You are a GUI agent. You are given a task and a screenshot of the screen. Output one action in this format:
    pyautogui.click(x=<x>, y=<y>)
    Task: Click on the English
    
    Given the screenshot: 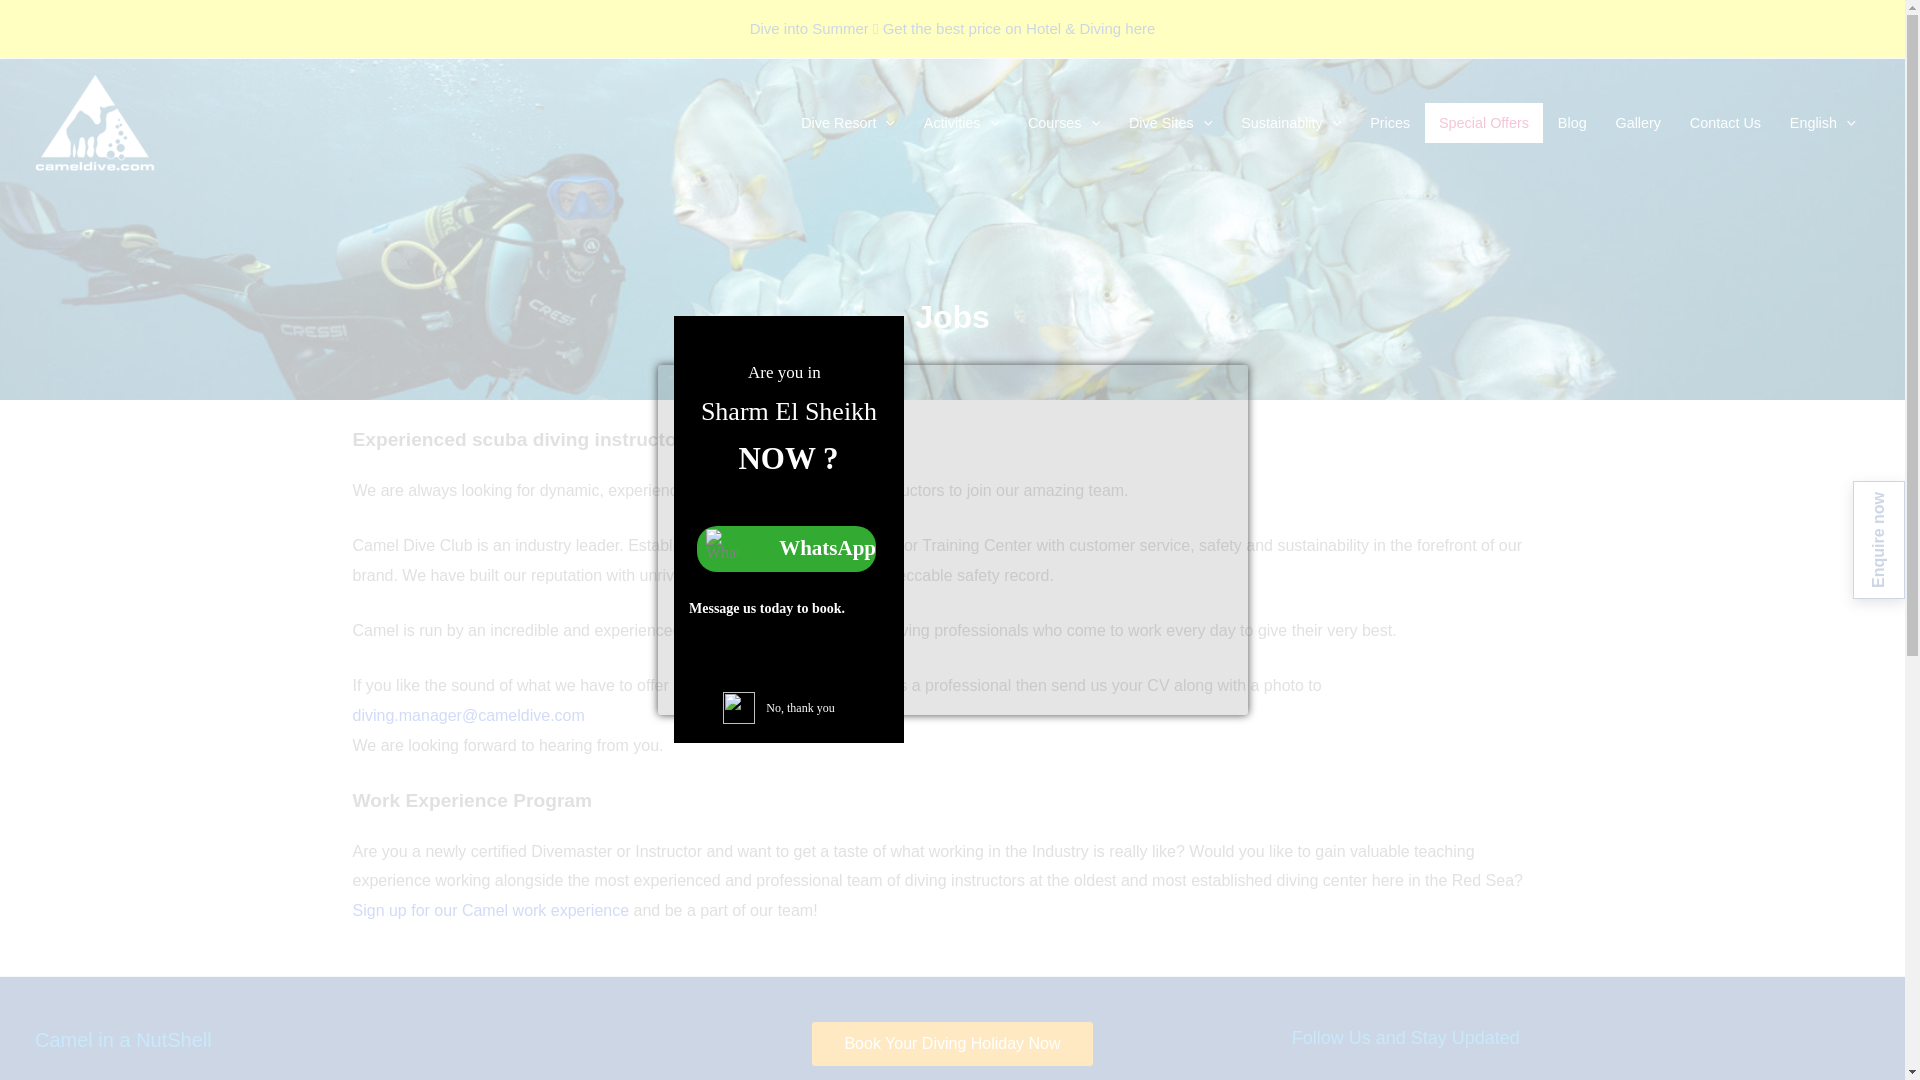 What is the action you would take?
    pyautogui.click(x=1822, y=123)
    